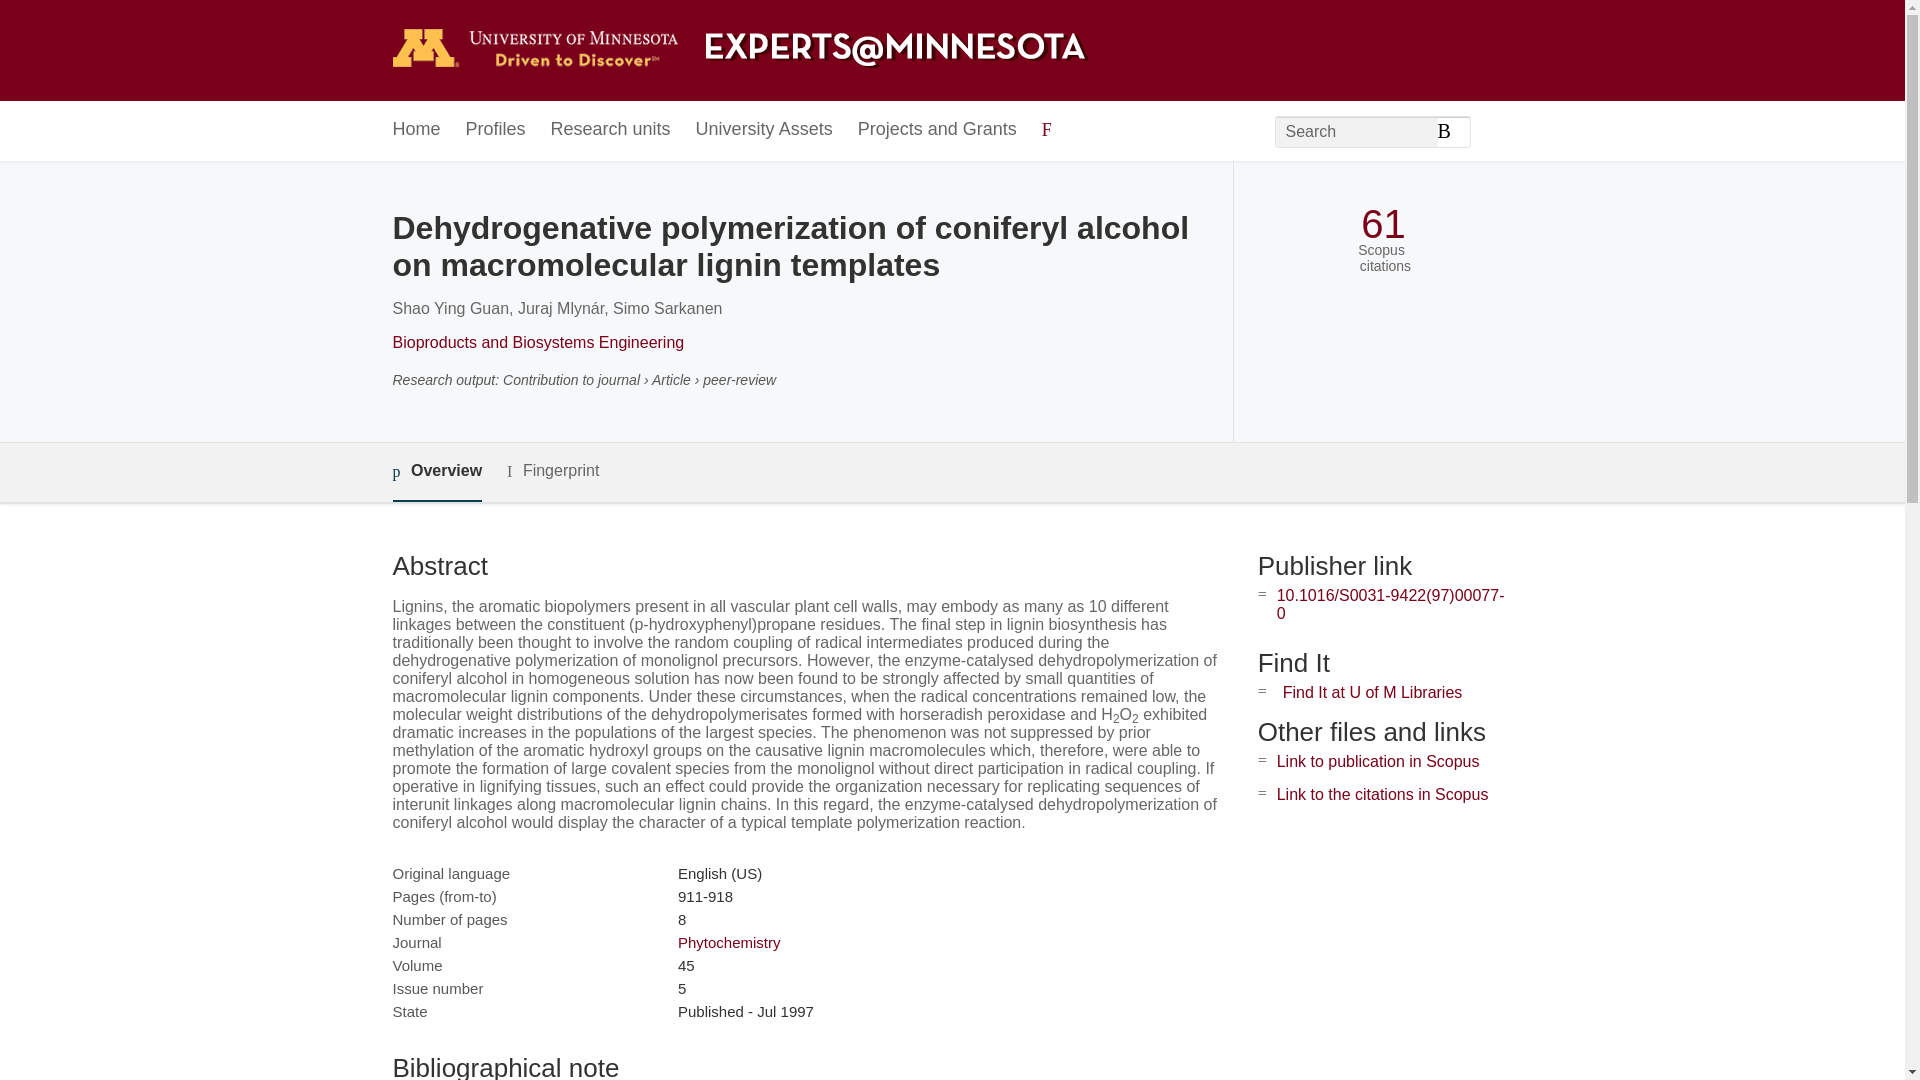 This screenshot has width=1920, height=1080. I want to click on Link to the citations in Scopus, so click(1382, 794).